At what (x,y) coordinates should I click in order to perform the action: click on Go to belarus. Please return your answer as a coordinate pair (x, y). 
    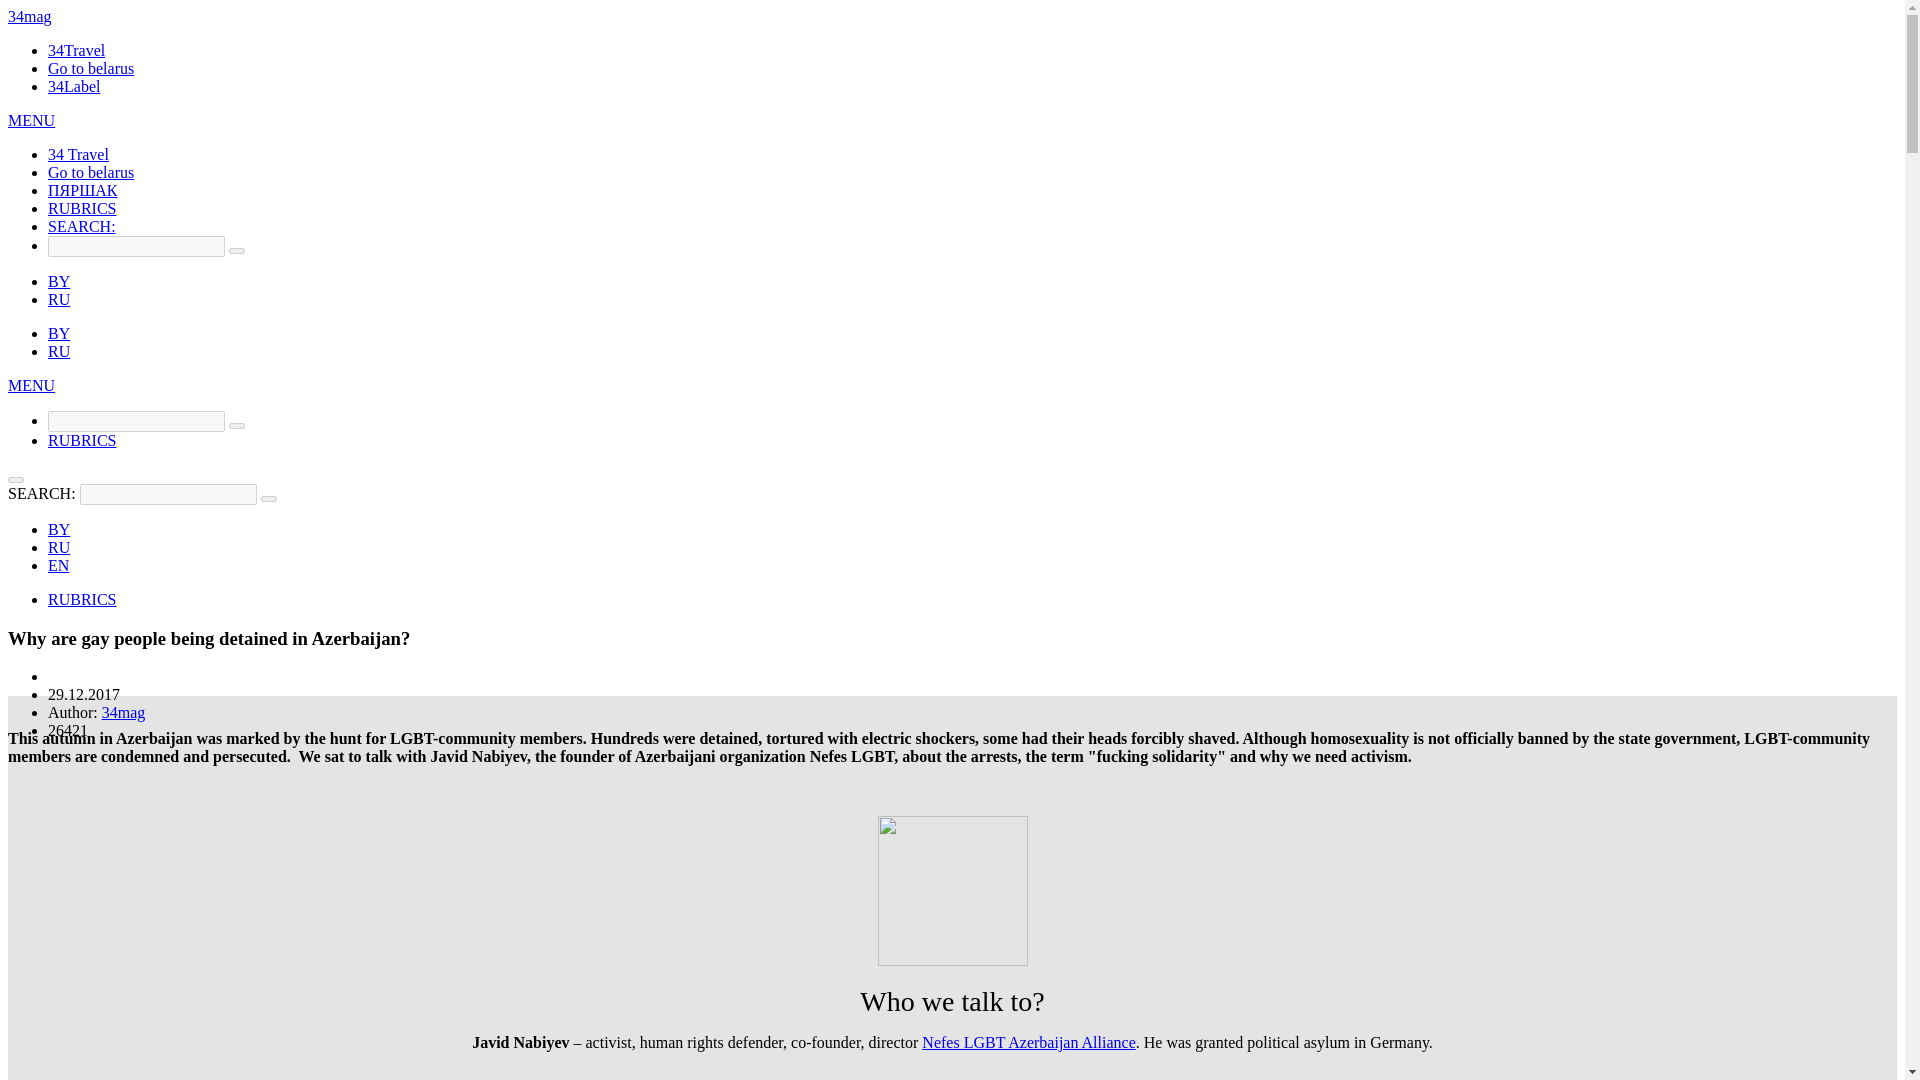
    Looking at the image, I should click on (91, 172).